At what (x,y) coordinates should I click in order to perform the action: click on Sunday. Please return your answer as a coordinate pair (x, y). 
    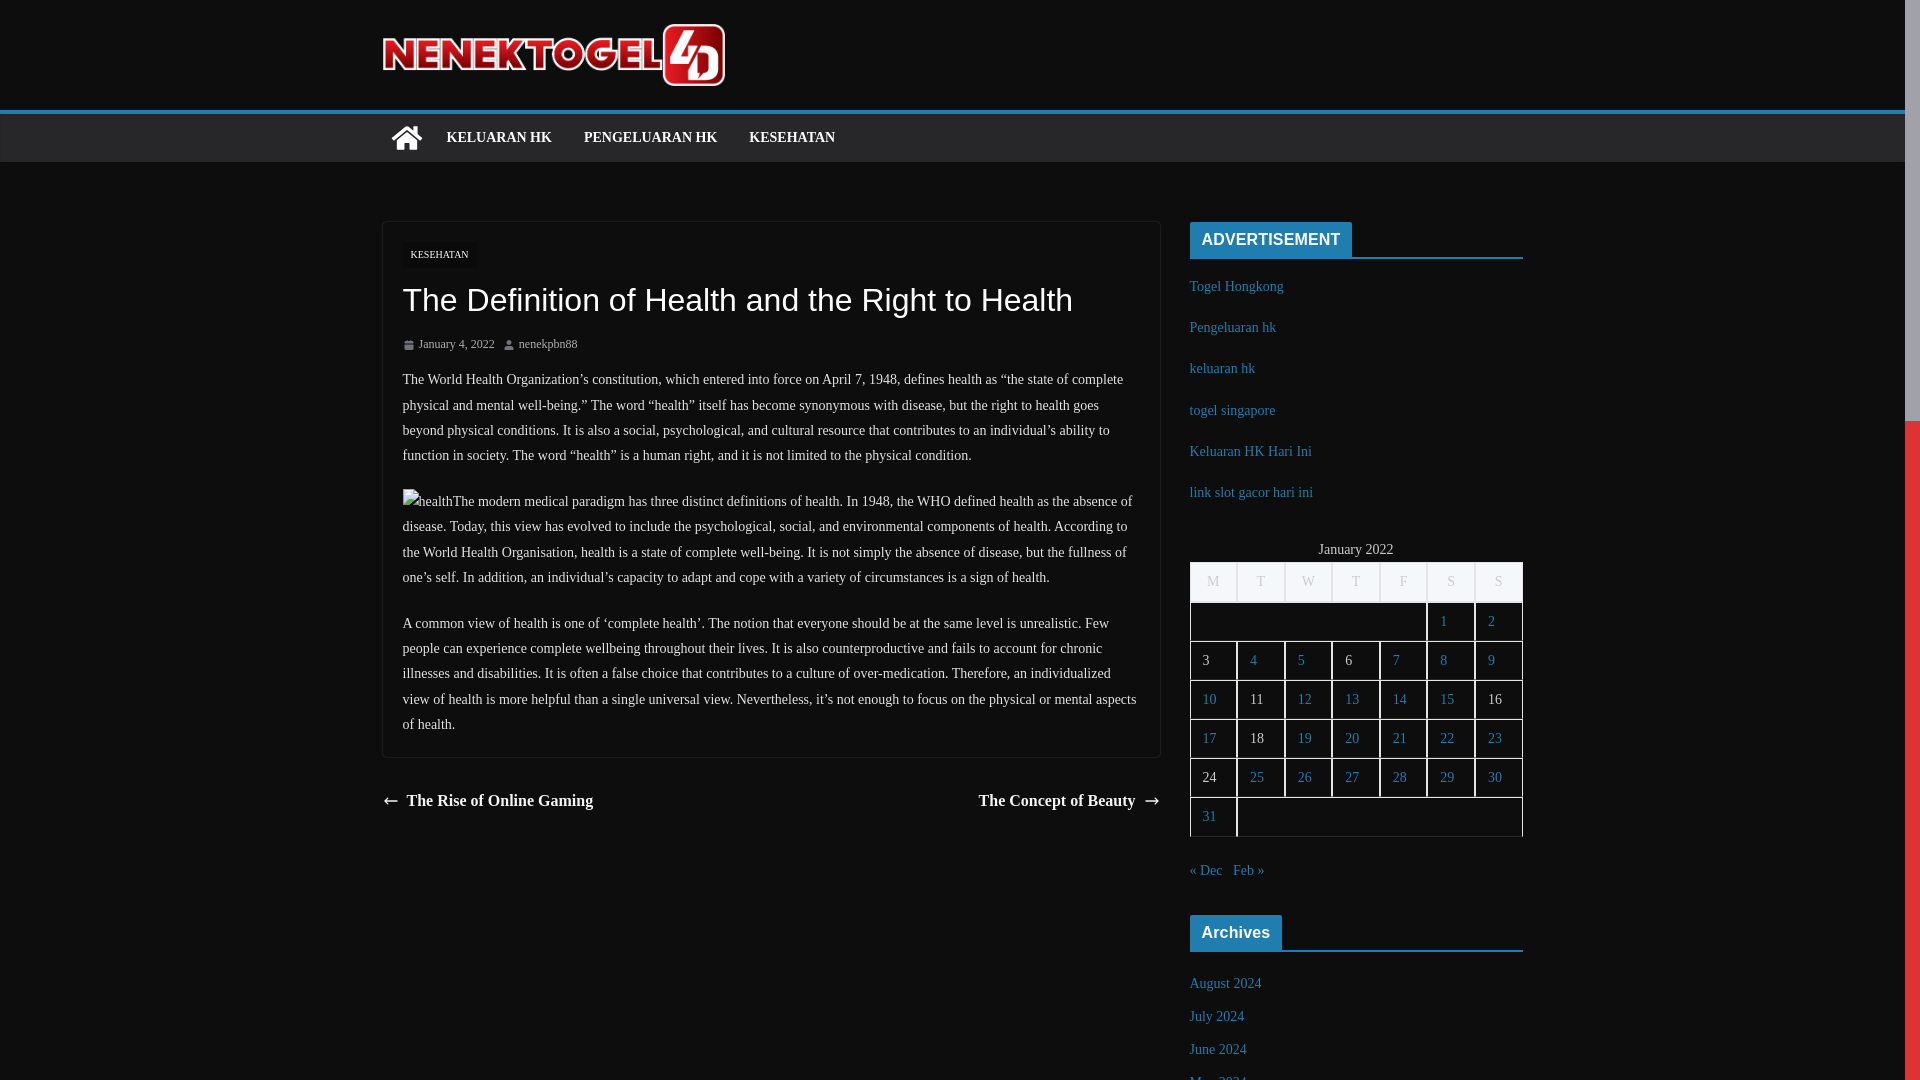
    Looking at the image, I should click on (1498, 580).